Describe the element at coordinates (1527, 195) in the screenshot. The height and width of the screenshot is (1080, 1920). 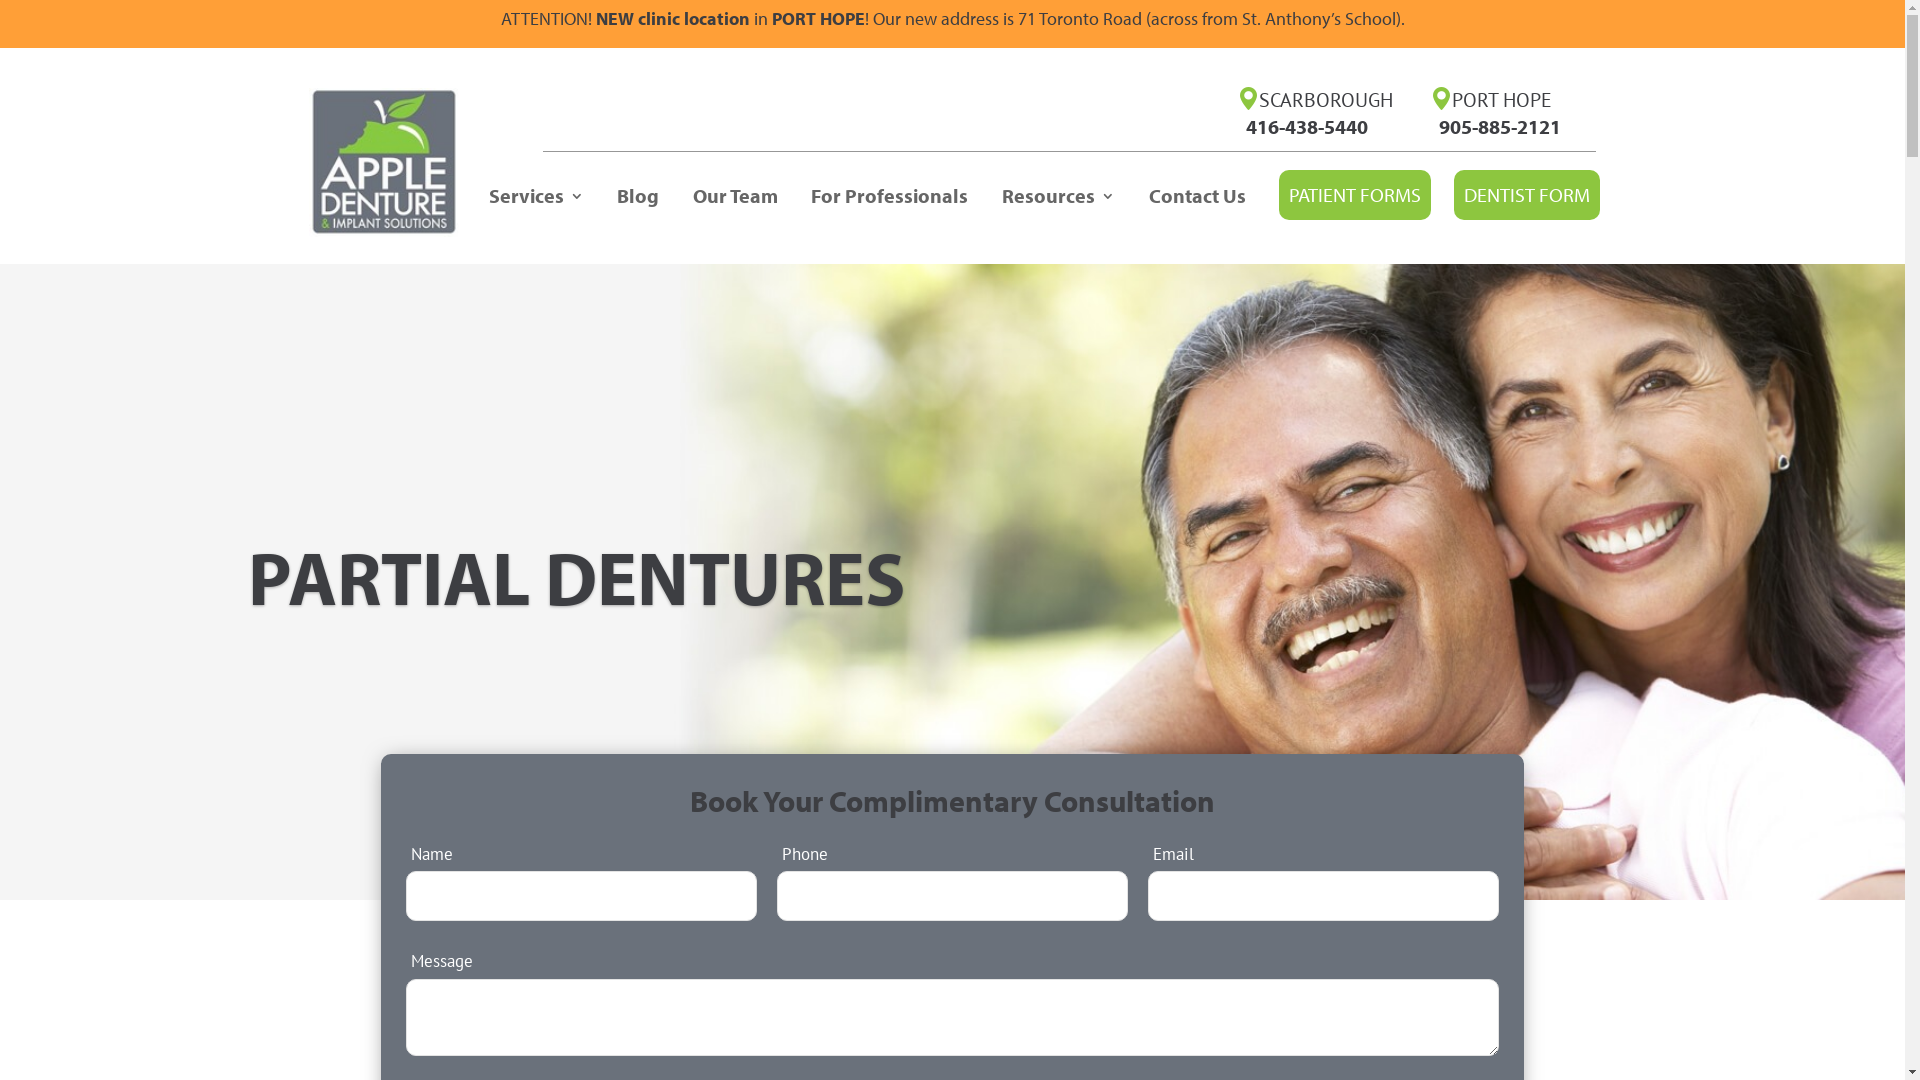
I see `DENTIST FORM` at that location.